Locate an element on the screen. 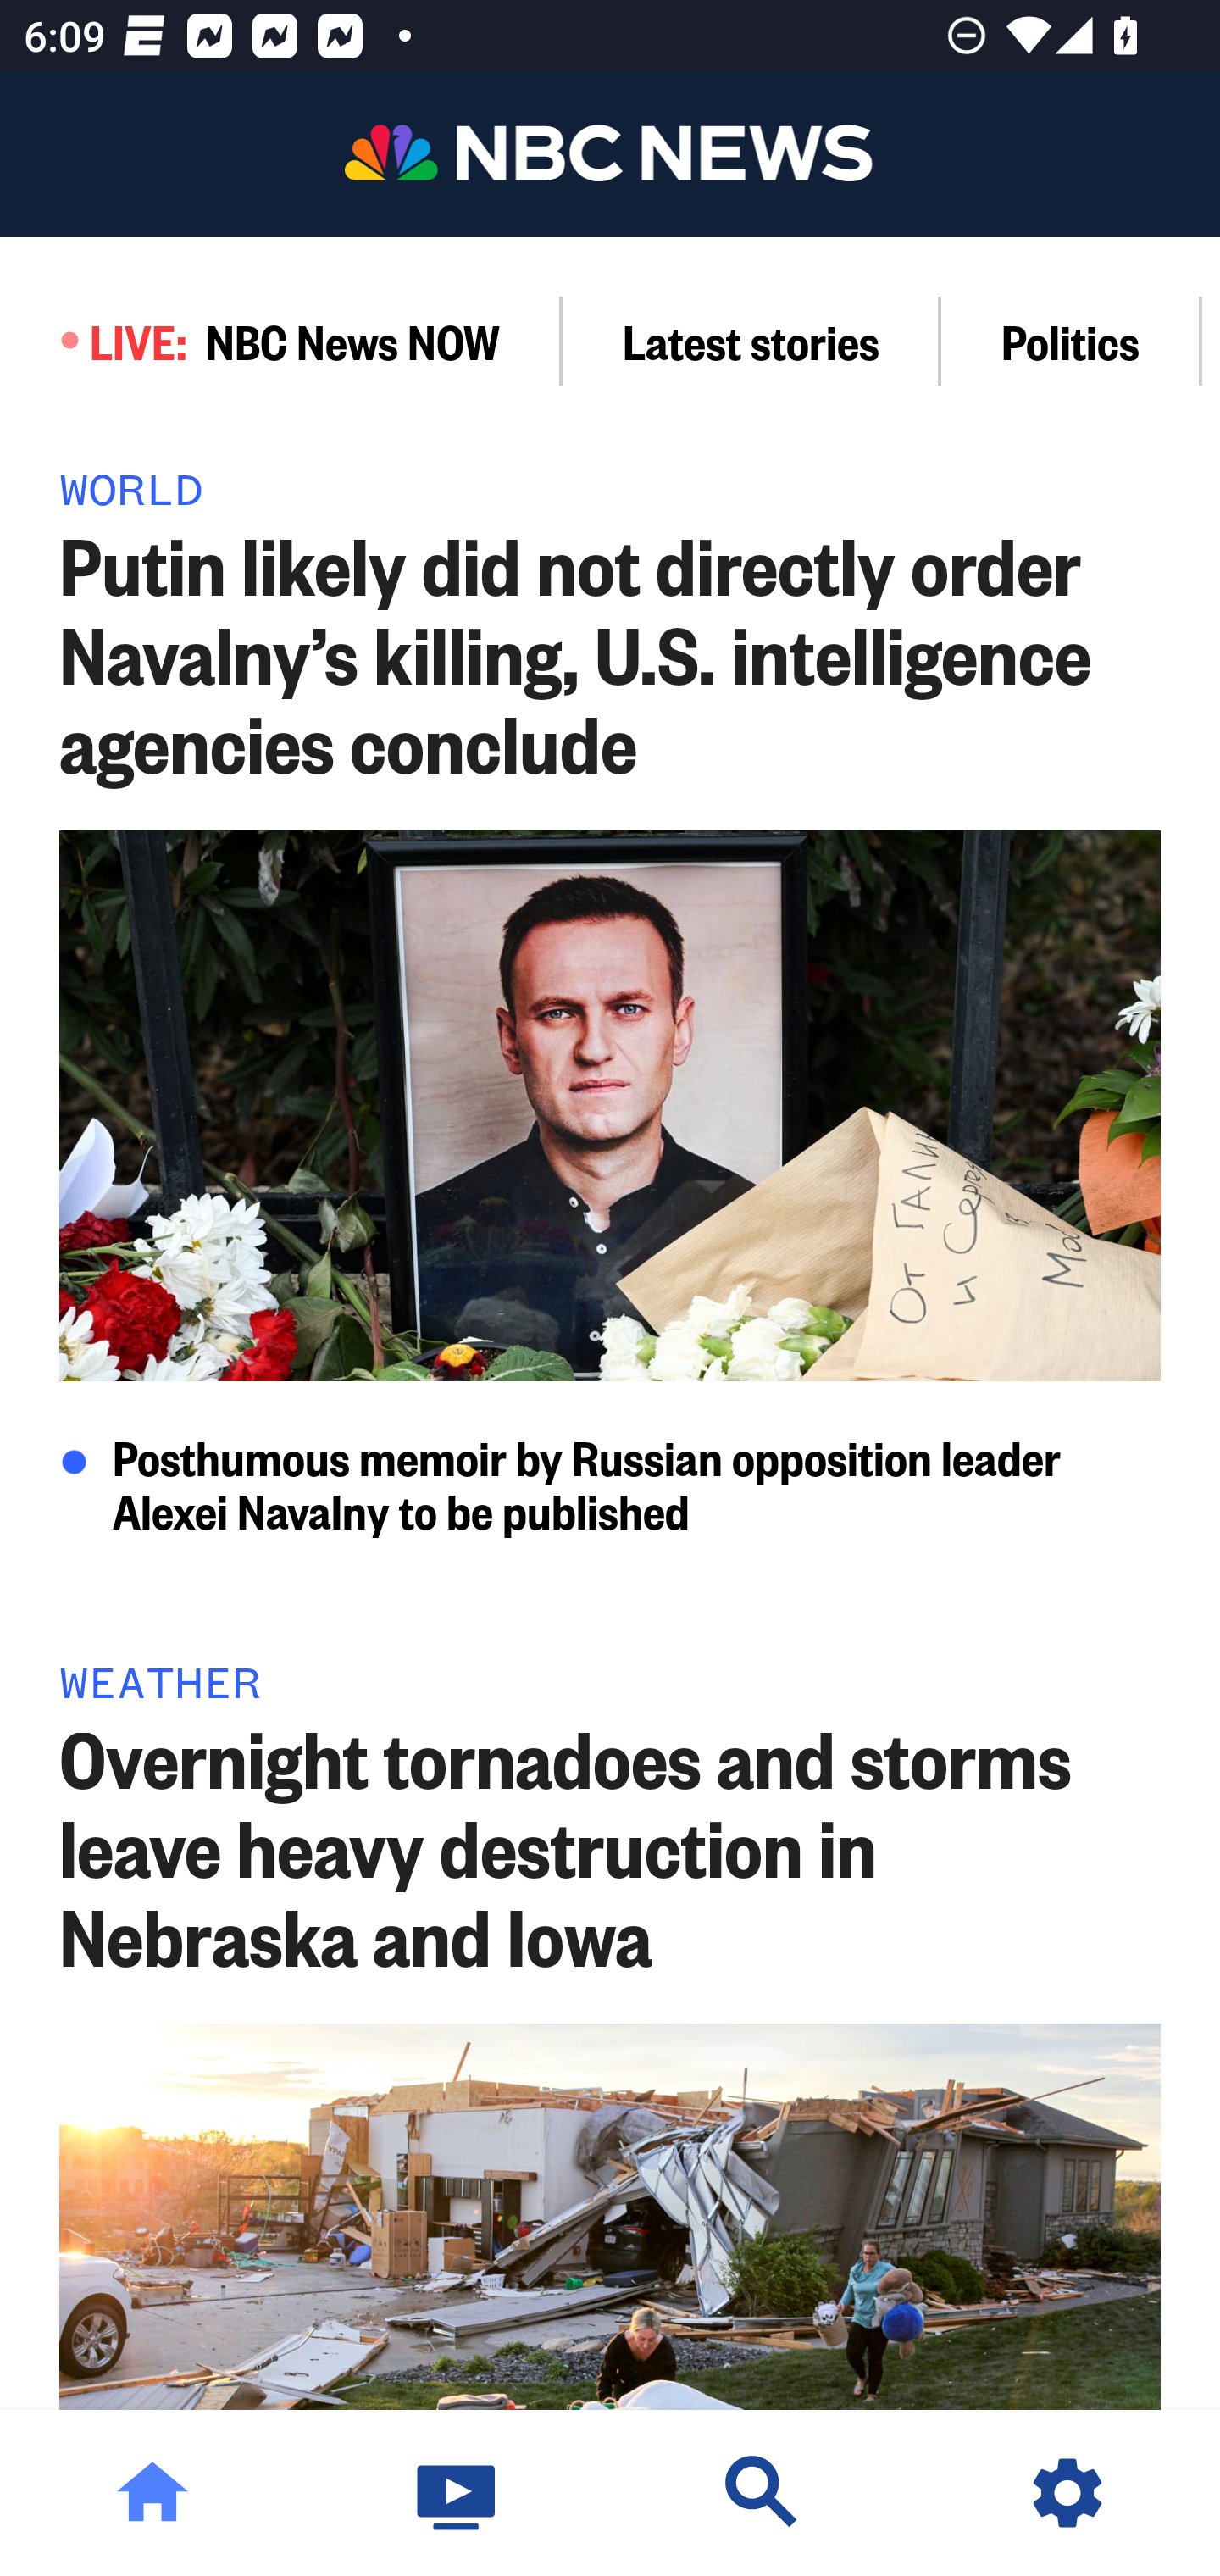 Image resolution: width=1220 pixels, height=2576 pixels. Discover is located at coordinates (762, 2493).